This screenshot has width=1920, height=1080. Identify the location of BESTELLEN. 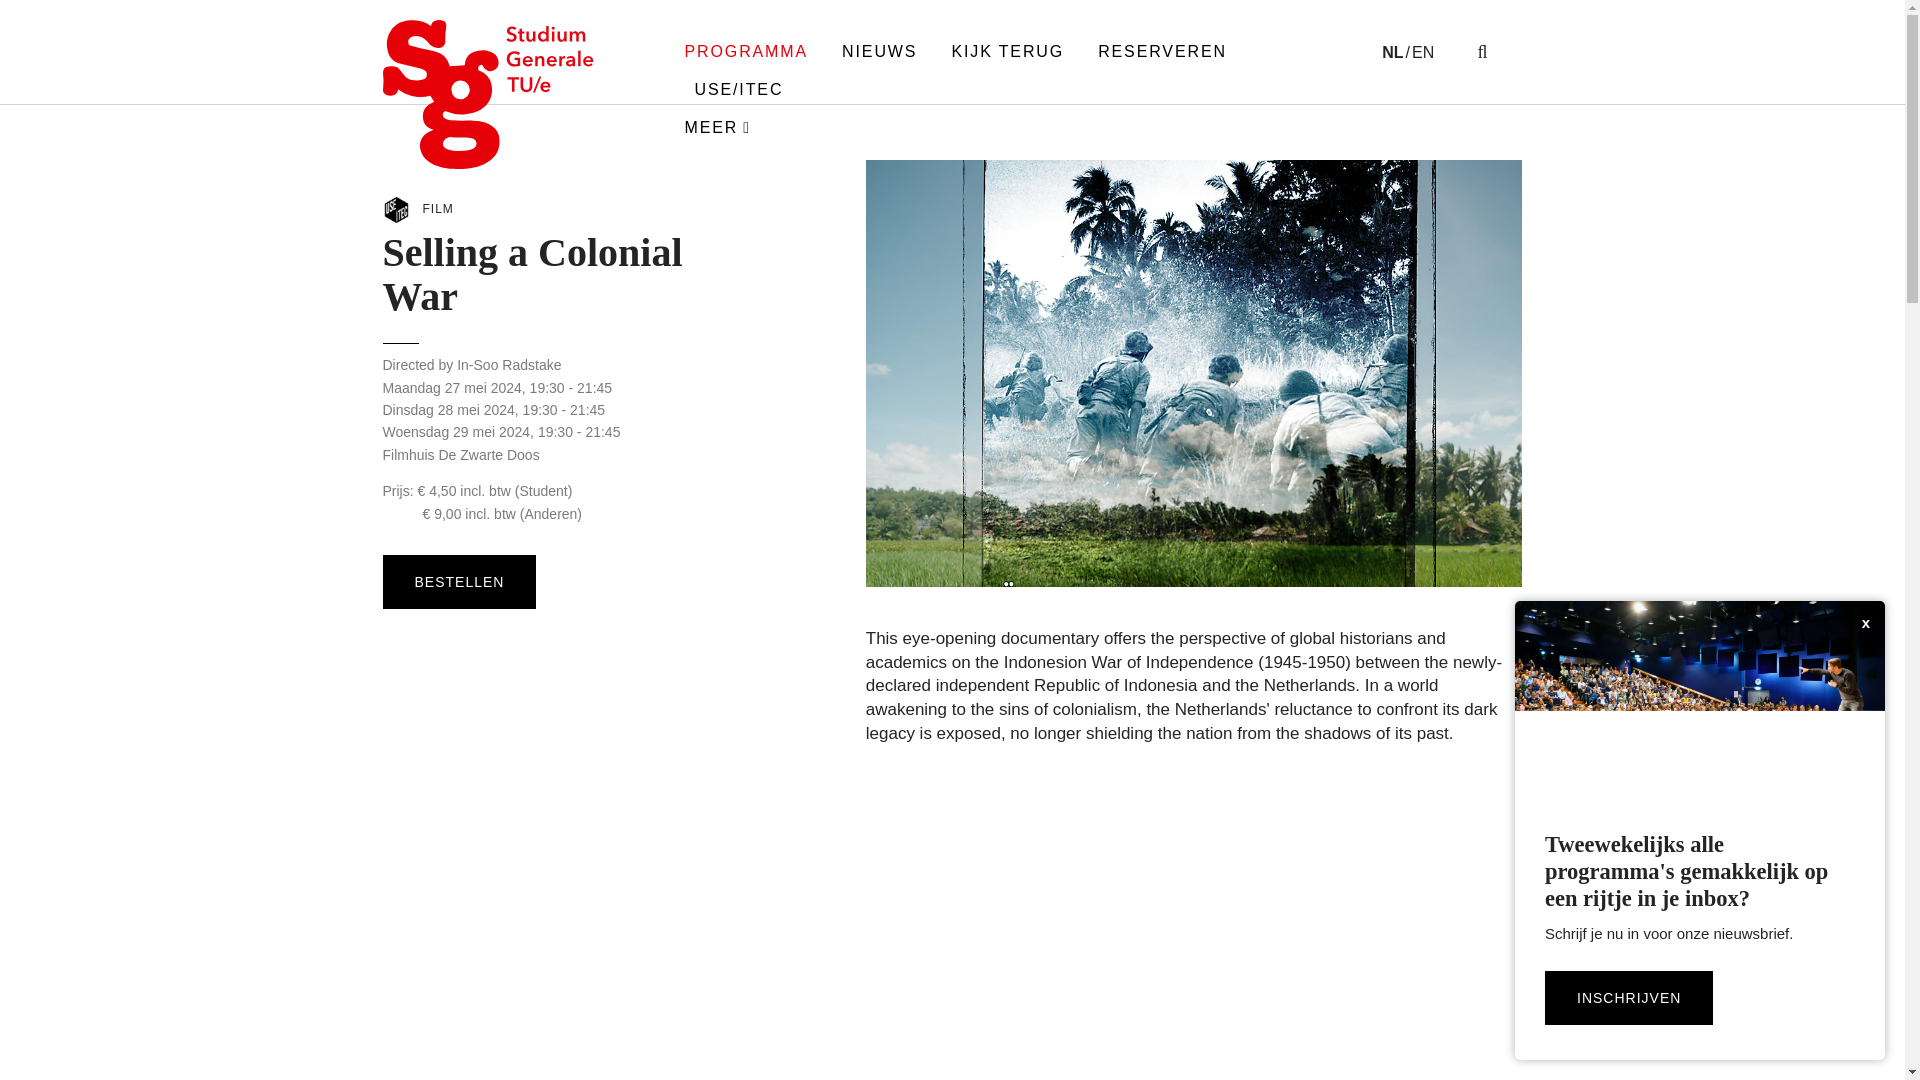
(458, 582).